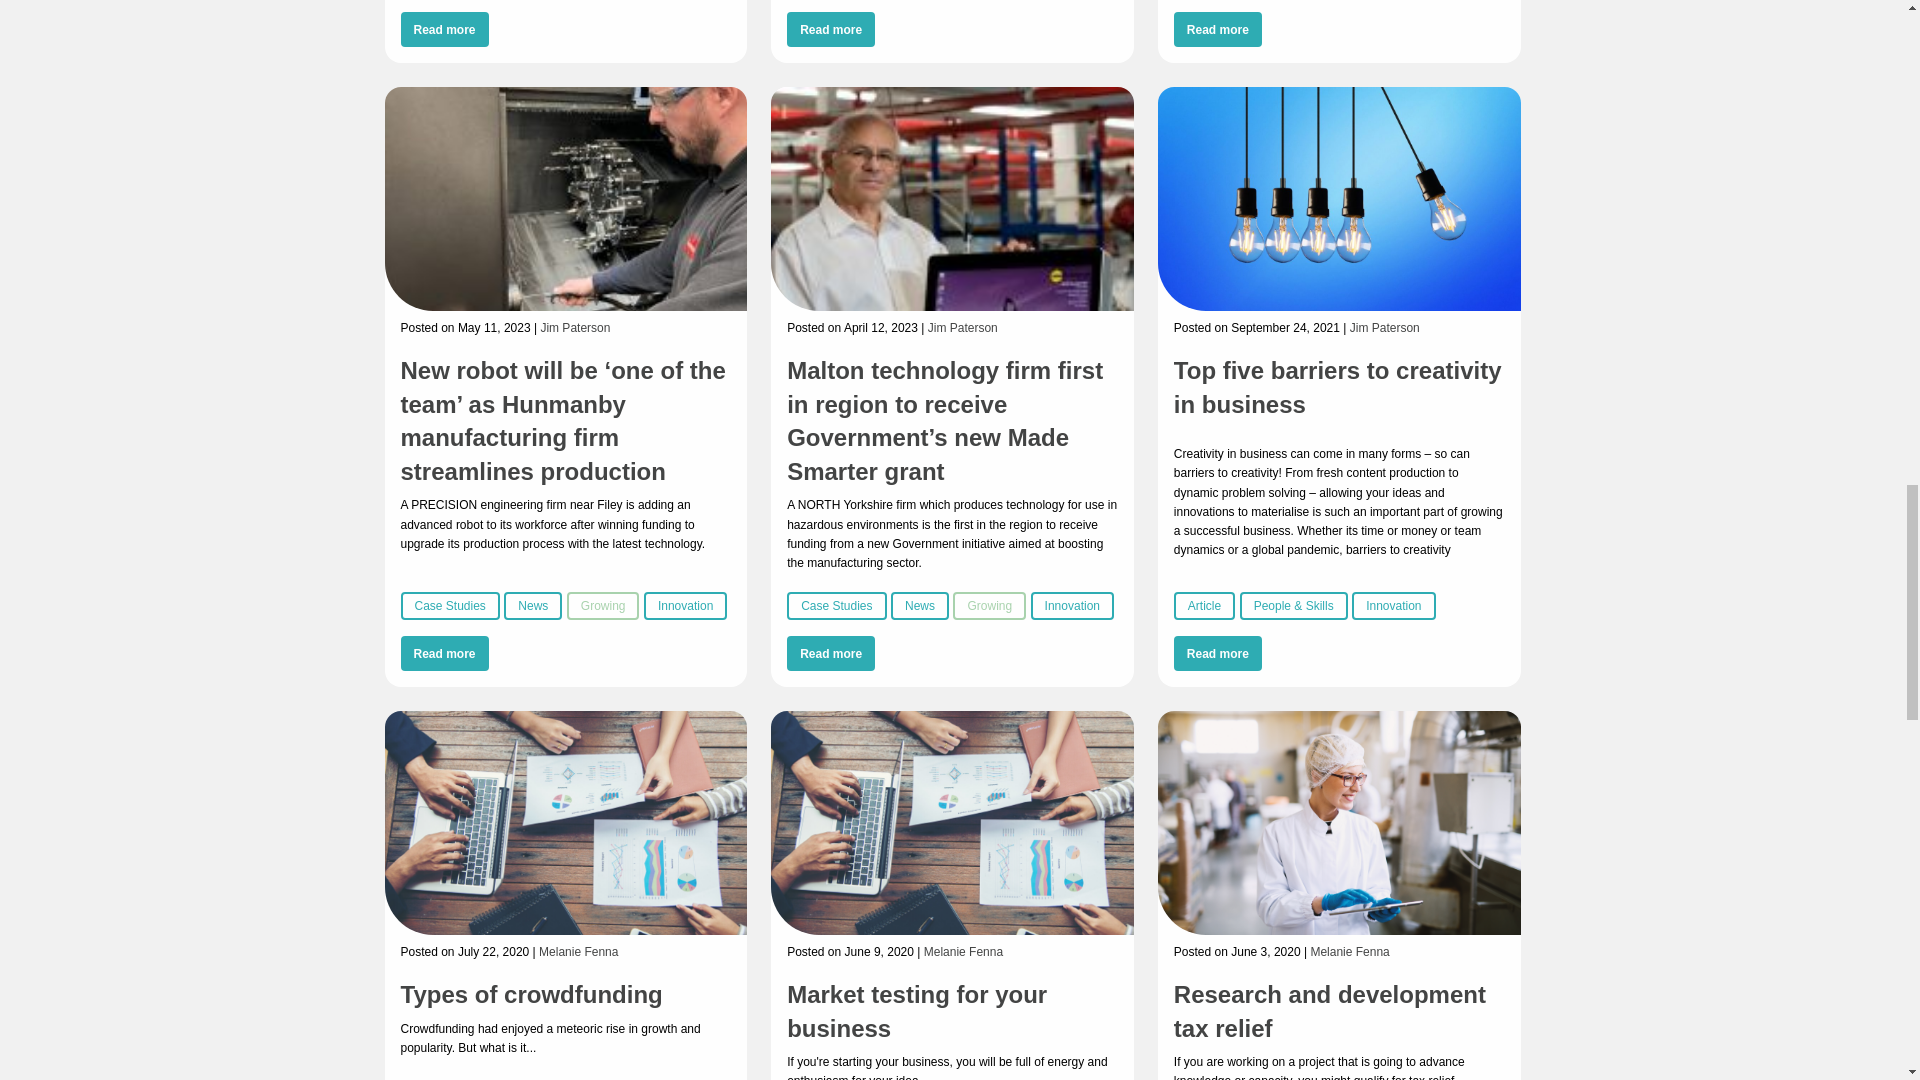 The height and width of the screenshot is (1080, 1920). Describe the element at coordinates (1348, 952) in the screenshot. I see `Posts by Melanie Fenna` at that location.